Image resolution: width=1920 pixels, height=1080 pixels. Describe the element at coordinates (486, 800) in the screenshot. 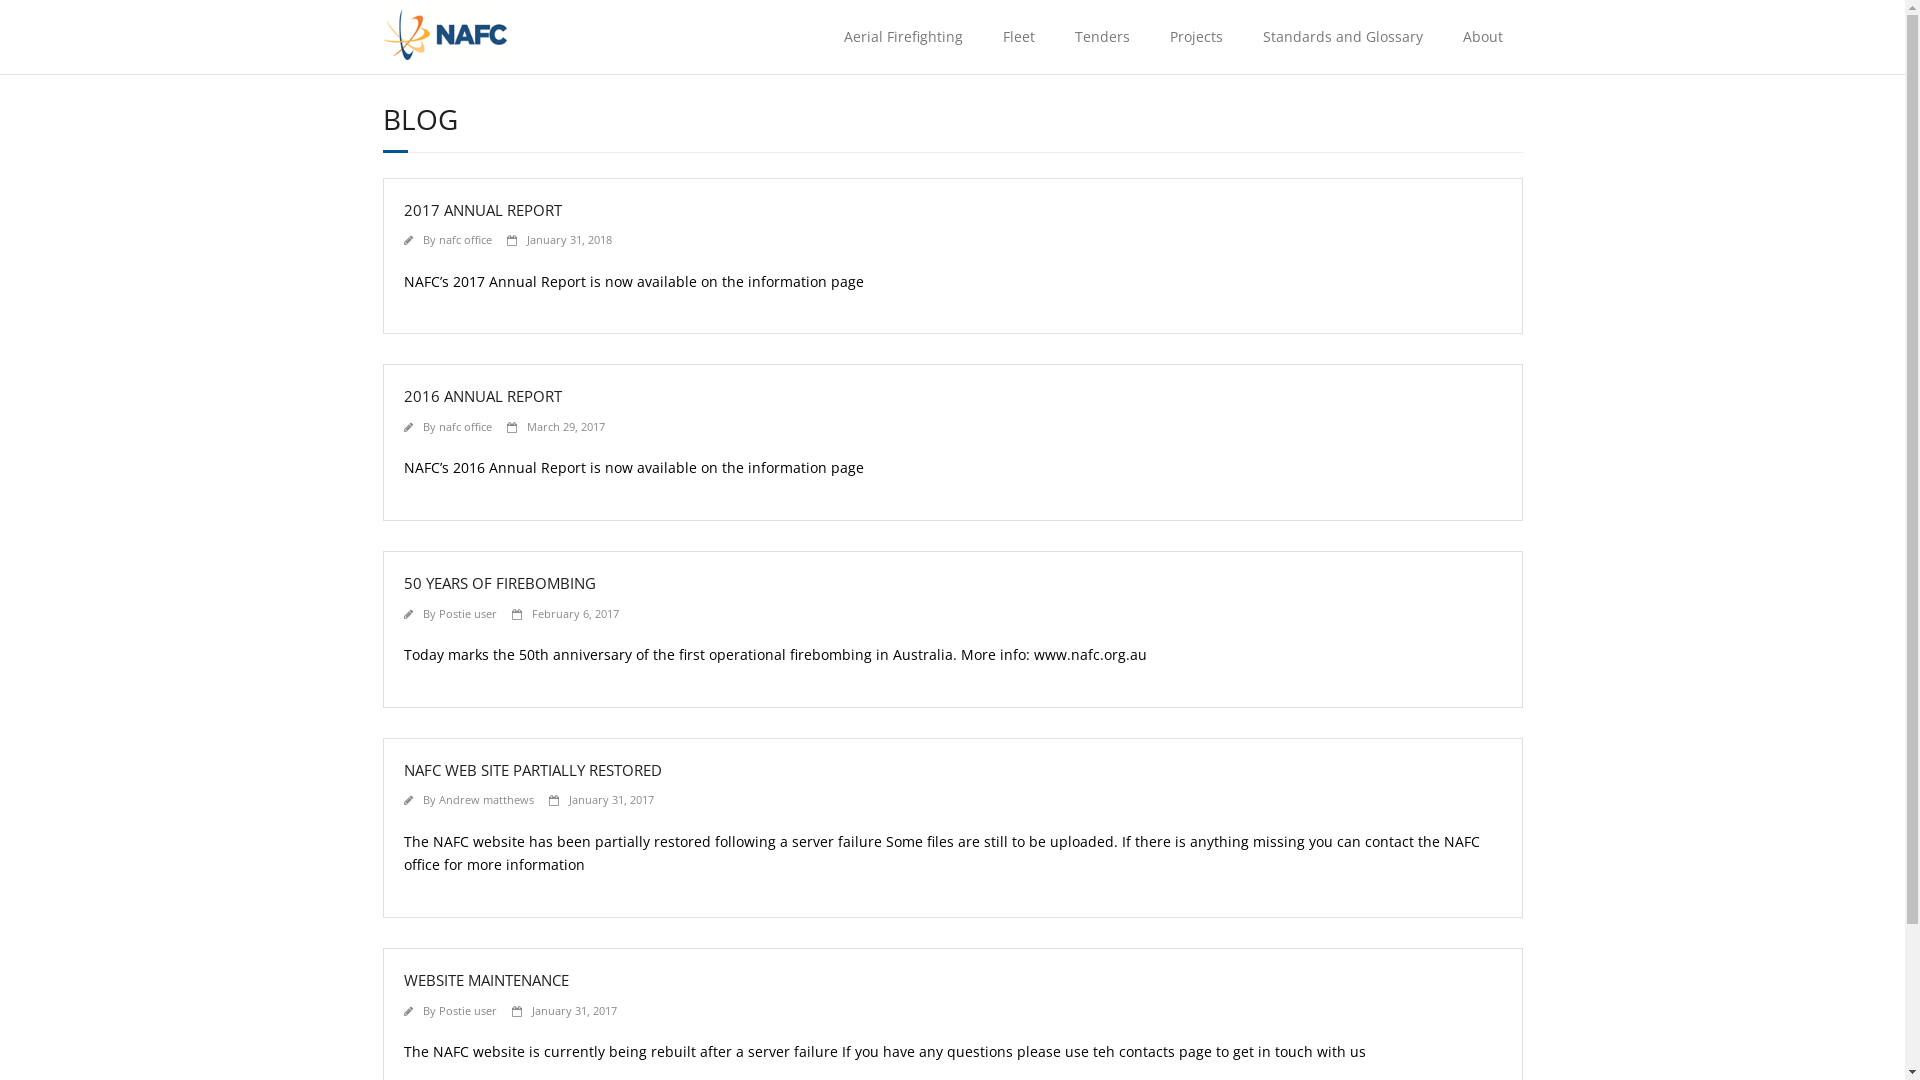

I see `Andrew matthews` at that location.